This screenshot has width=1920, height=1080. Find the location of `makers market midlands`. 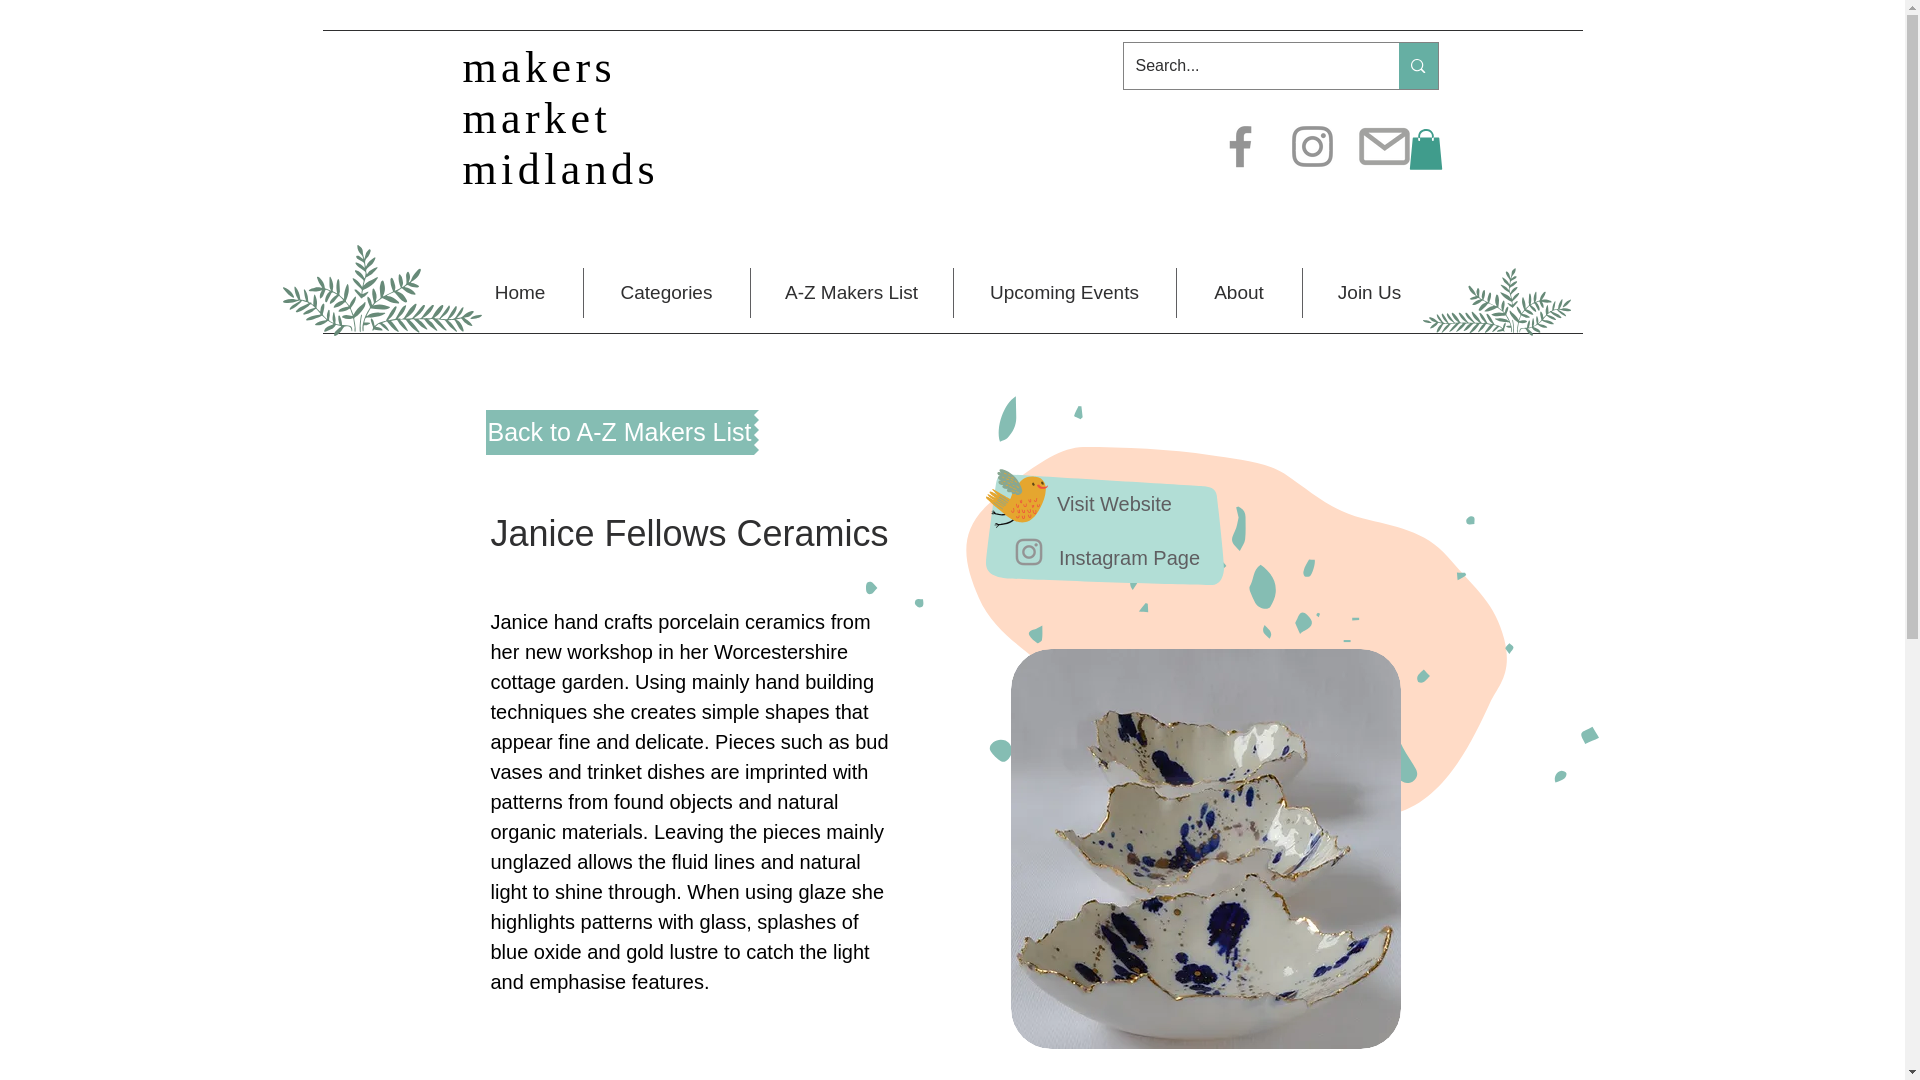

makers market midlands is located at coordinates (560, 118).